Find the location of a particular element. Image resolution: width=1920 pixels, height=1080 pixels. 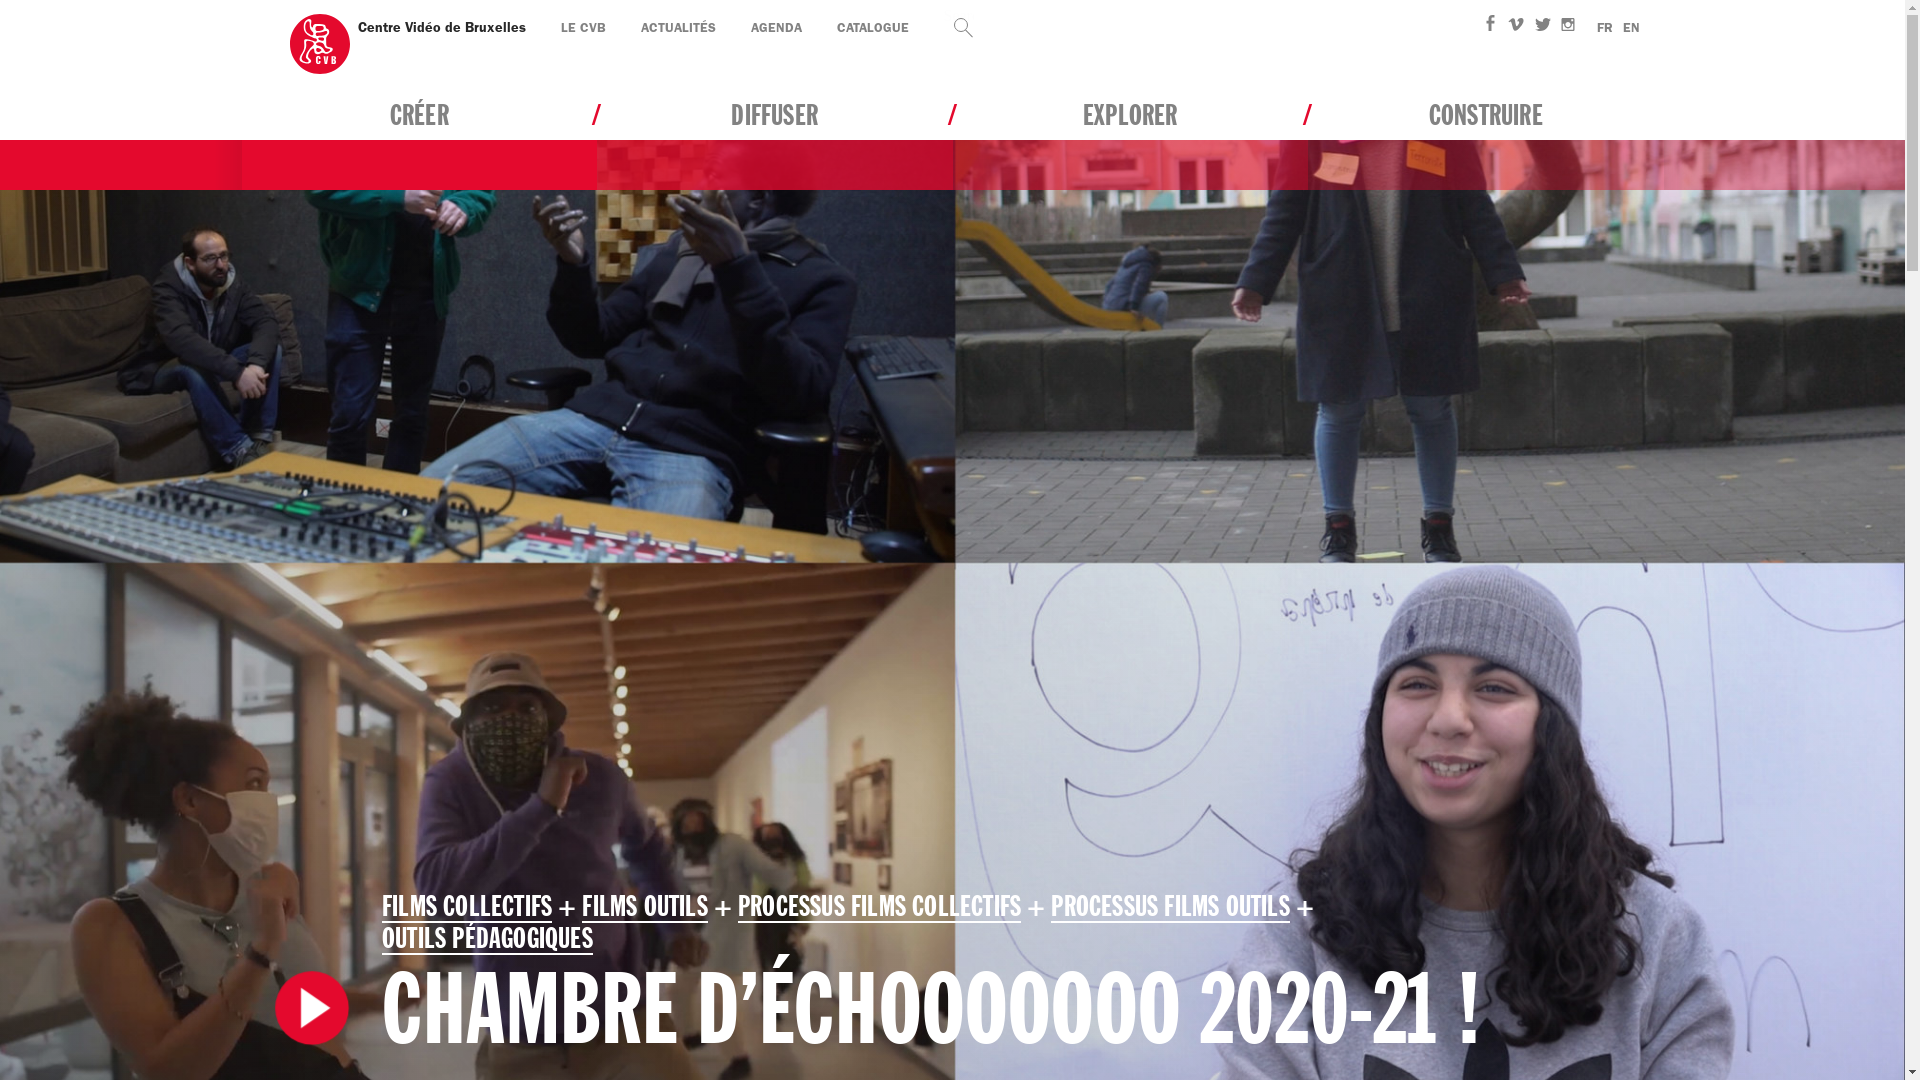

Vimeo Created with Sketch. is located at coordinates (1515, 26).